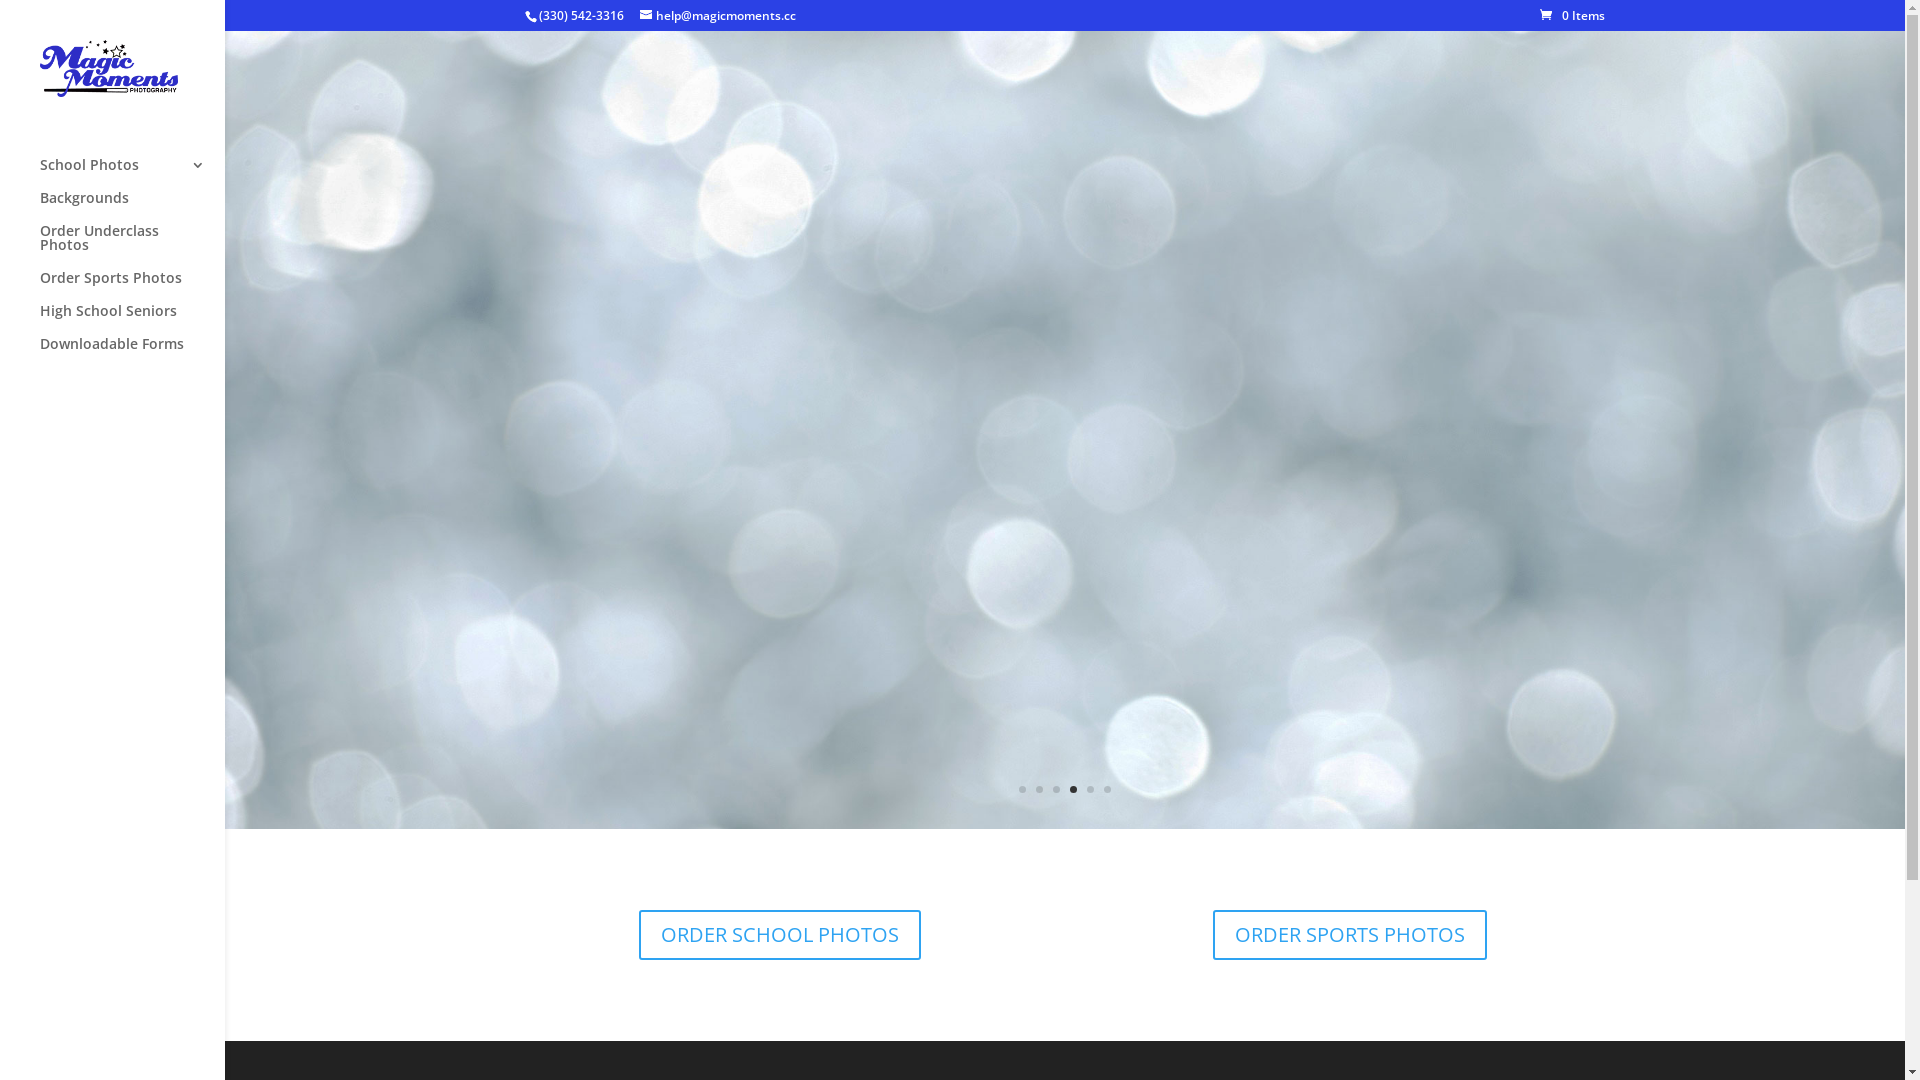 Image resolution: width=1920 pixels, height=1080 pixels. Describe the element at coordinates (1065, 824) in the screenshot. I see `football` at that location.